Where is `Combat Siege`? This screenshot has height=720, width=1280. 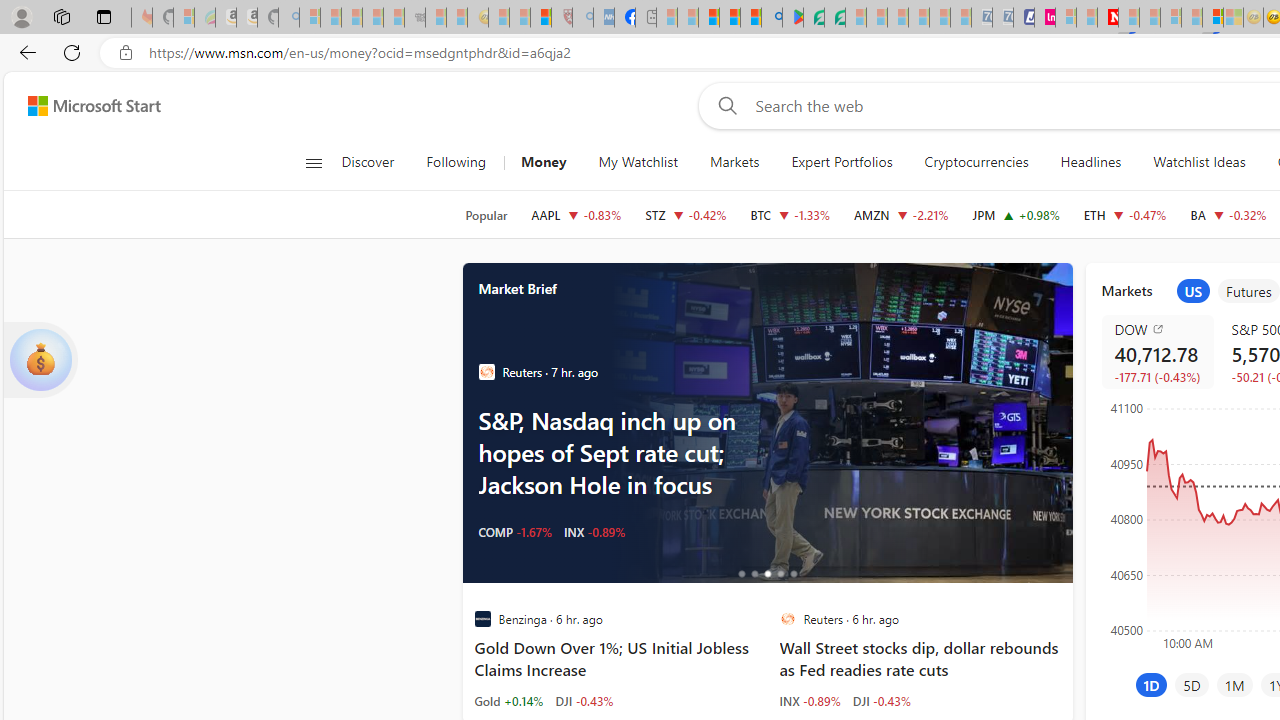
Combat Siege is located at coordinates (414, 18).